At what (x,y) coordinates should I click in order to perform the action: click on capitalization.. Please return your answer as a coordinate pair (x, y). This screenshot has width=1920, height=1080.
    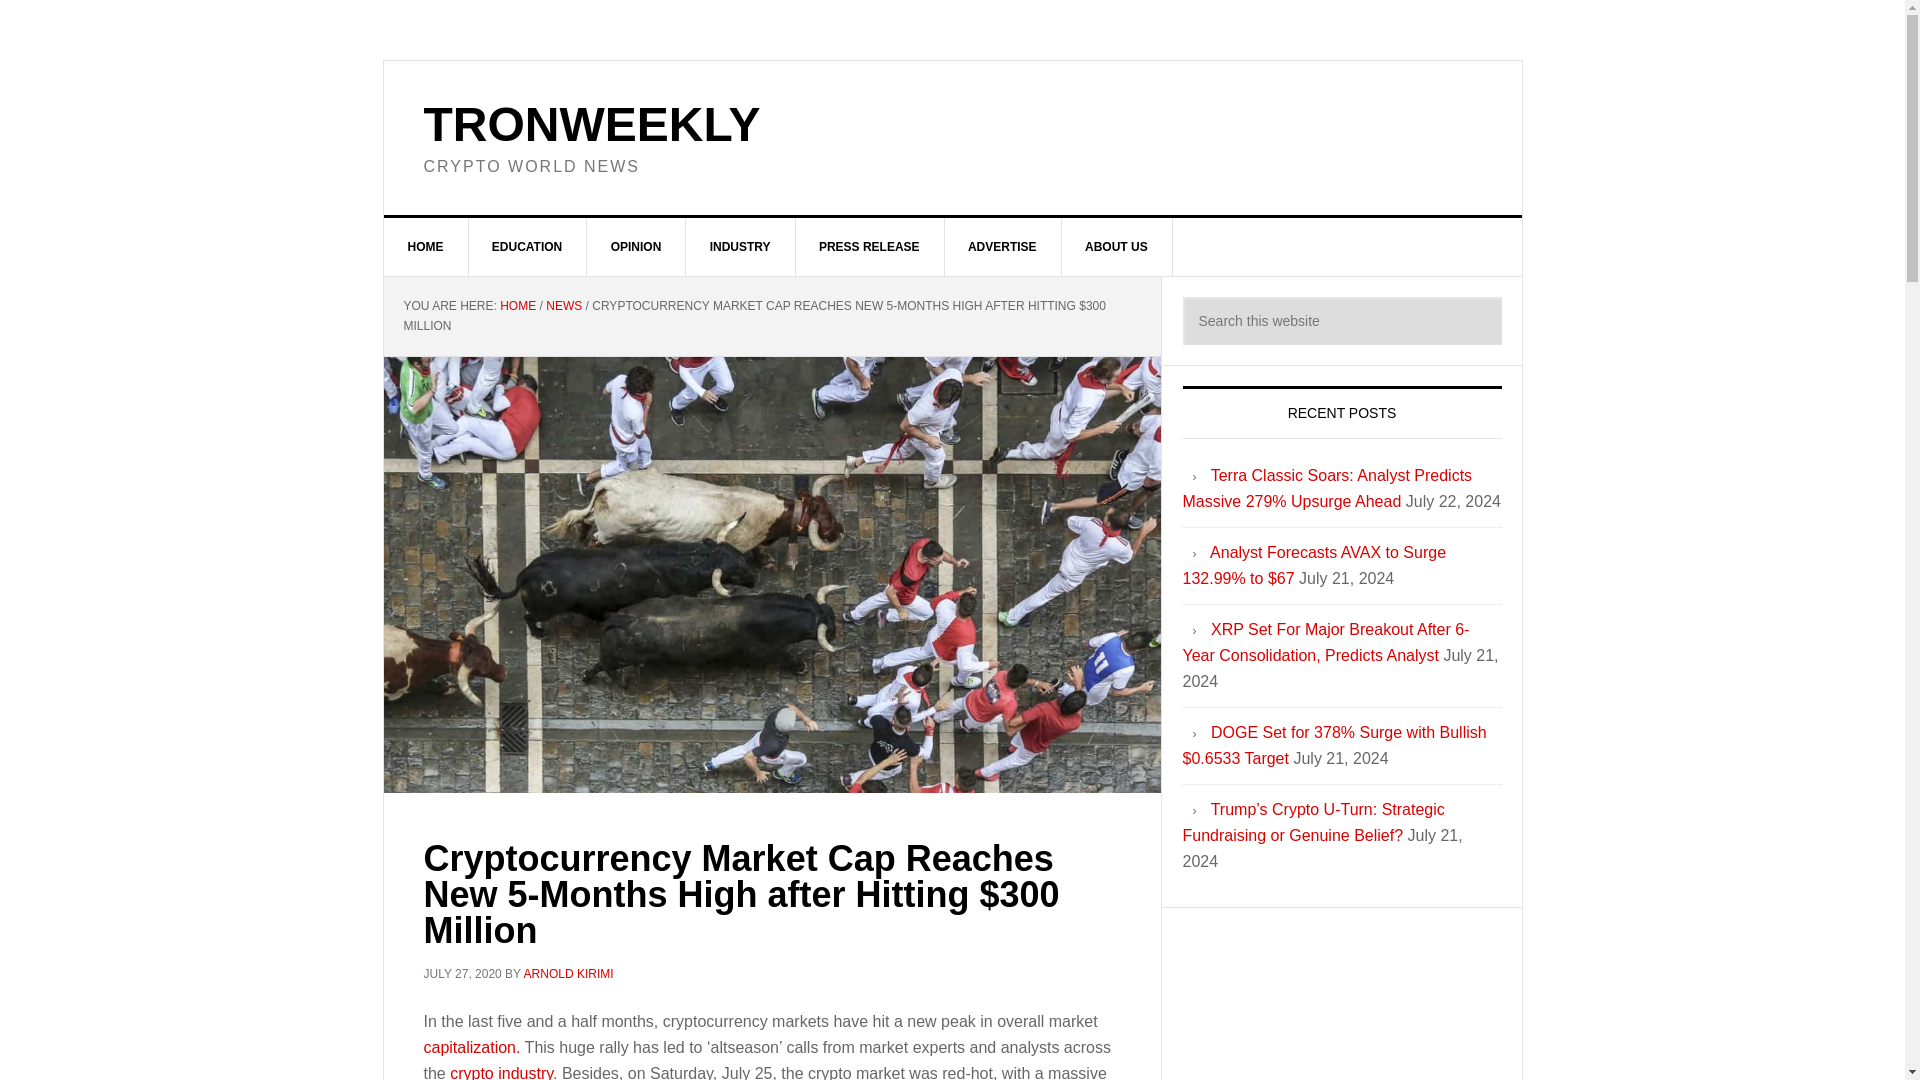
    Looking at the image, I should click on (472, 1047).